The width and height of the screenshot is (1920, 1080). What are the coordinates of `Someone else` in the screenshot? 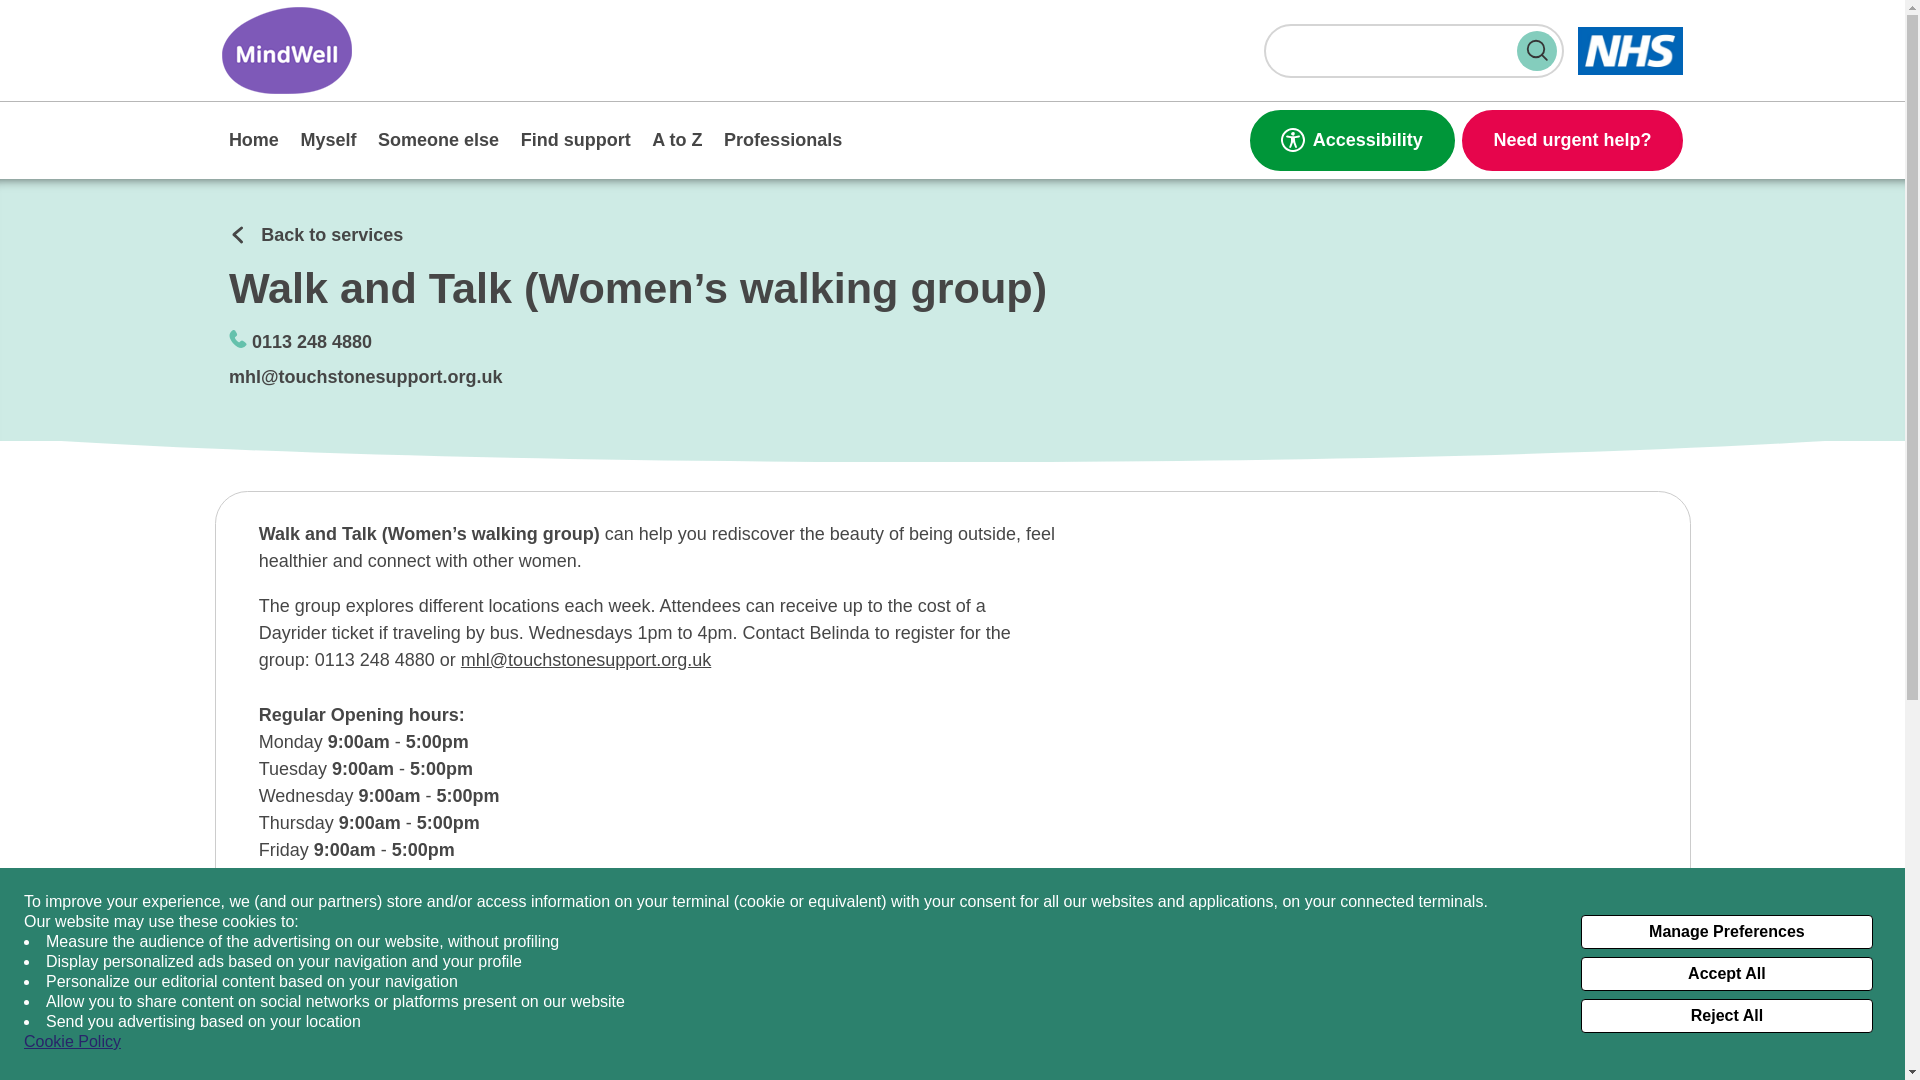 It's located at (438, 140).